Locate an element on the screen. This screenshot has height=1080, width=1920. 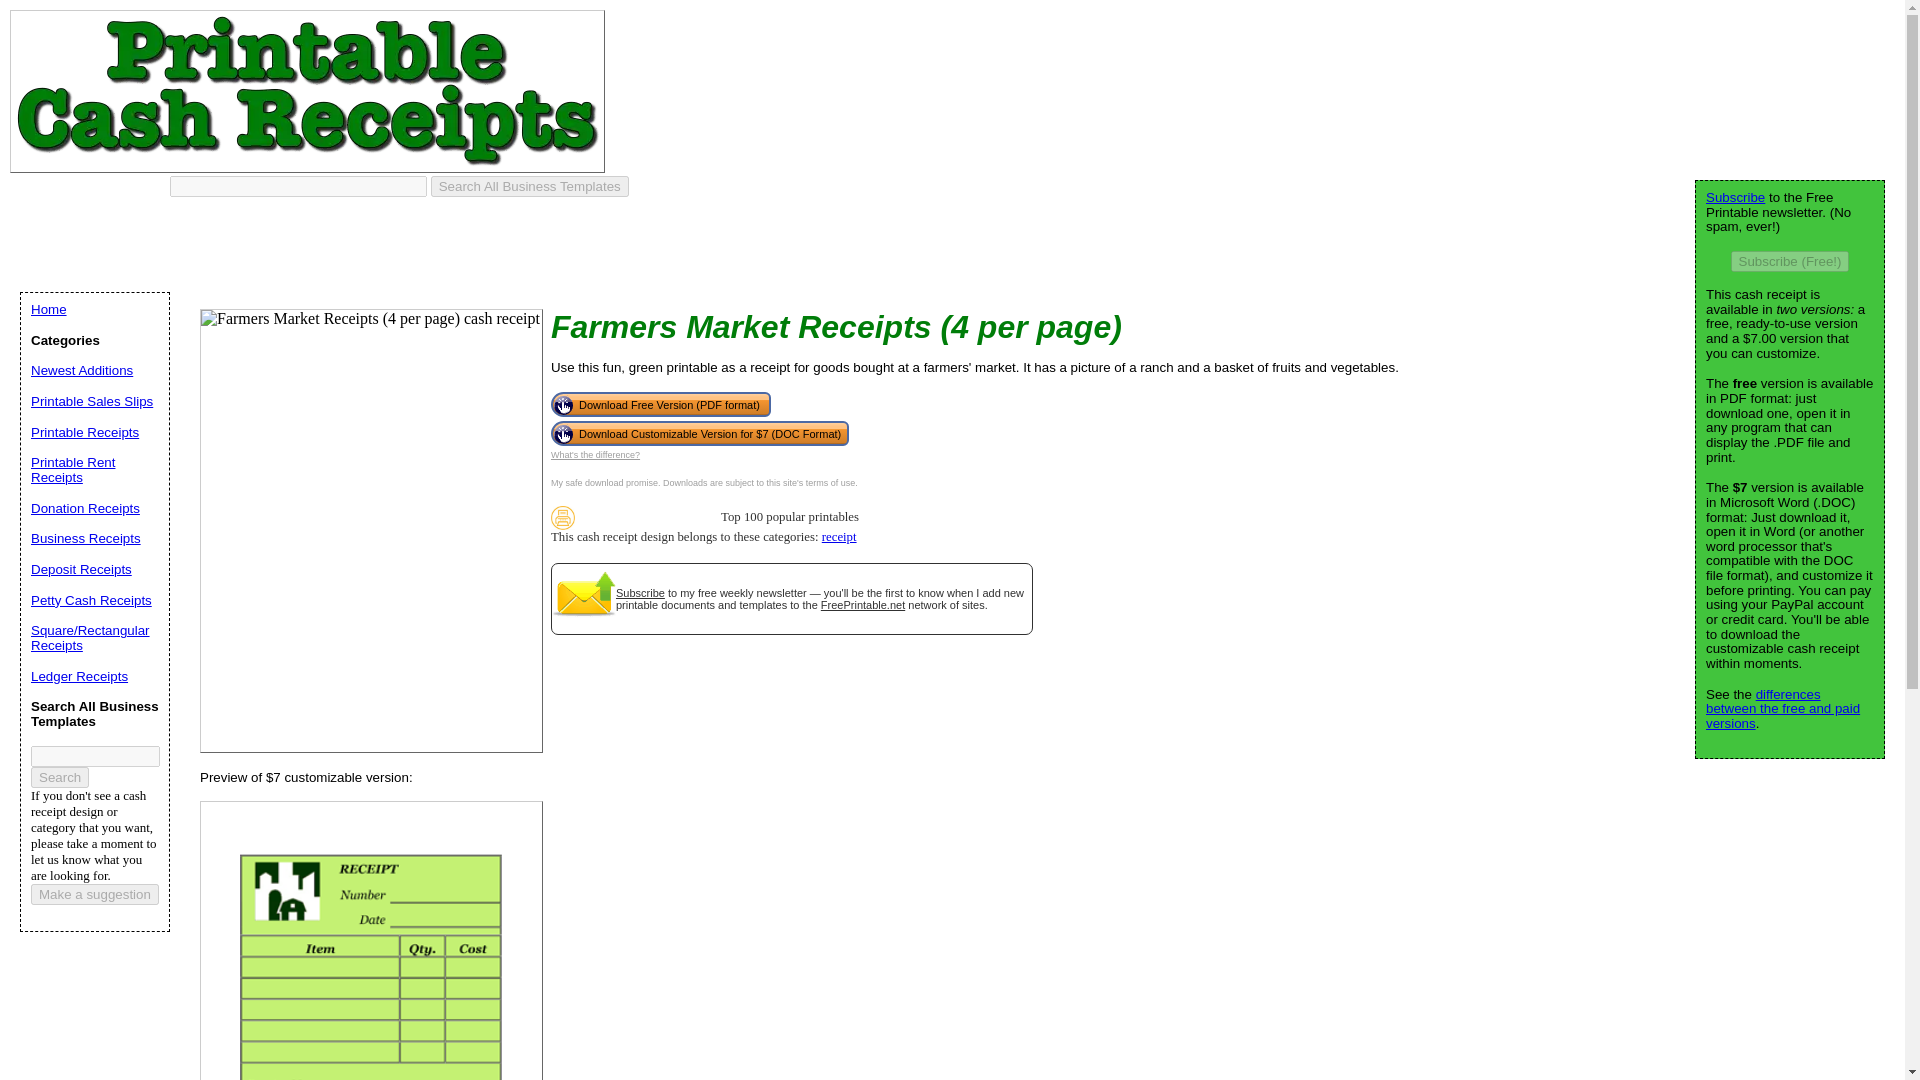
Printable Sales Slips is located at coordinates (92, 402).